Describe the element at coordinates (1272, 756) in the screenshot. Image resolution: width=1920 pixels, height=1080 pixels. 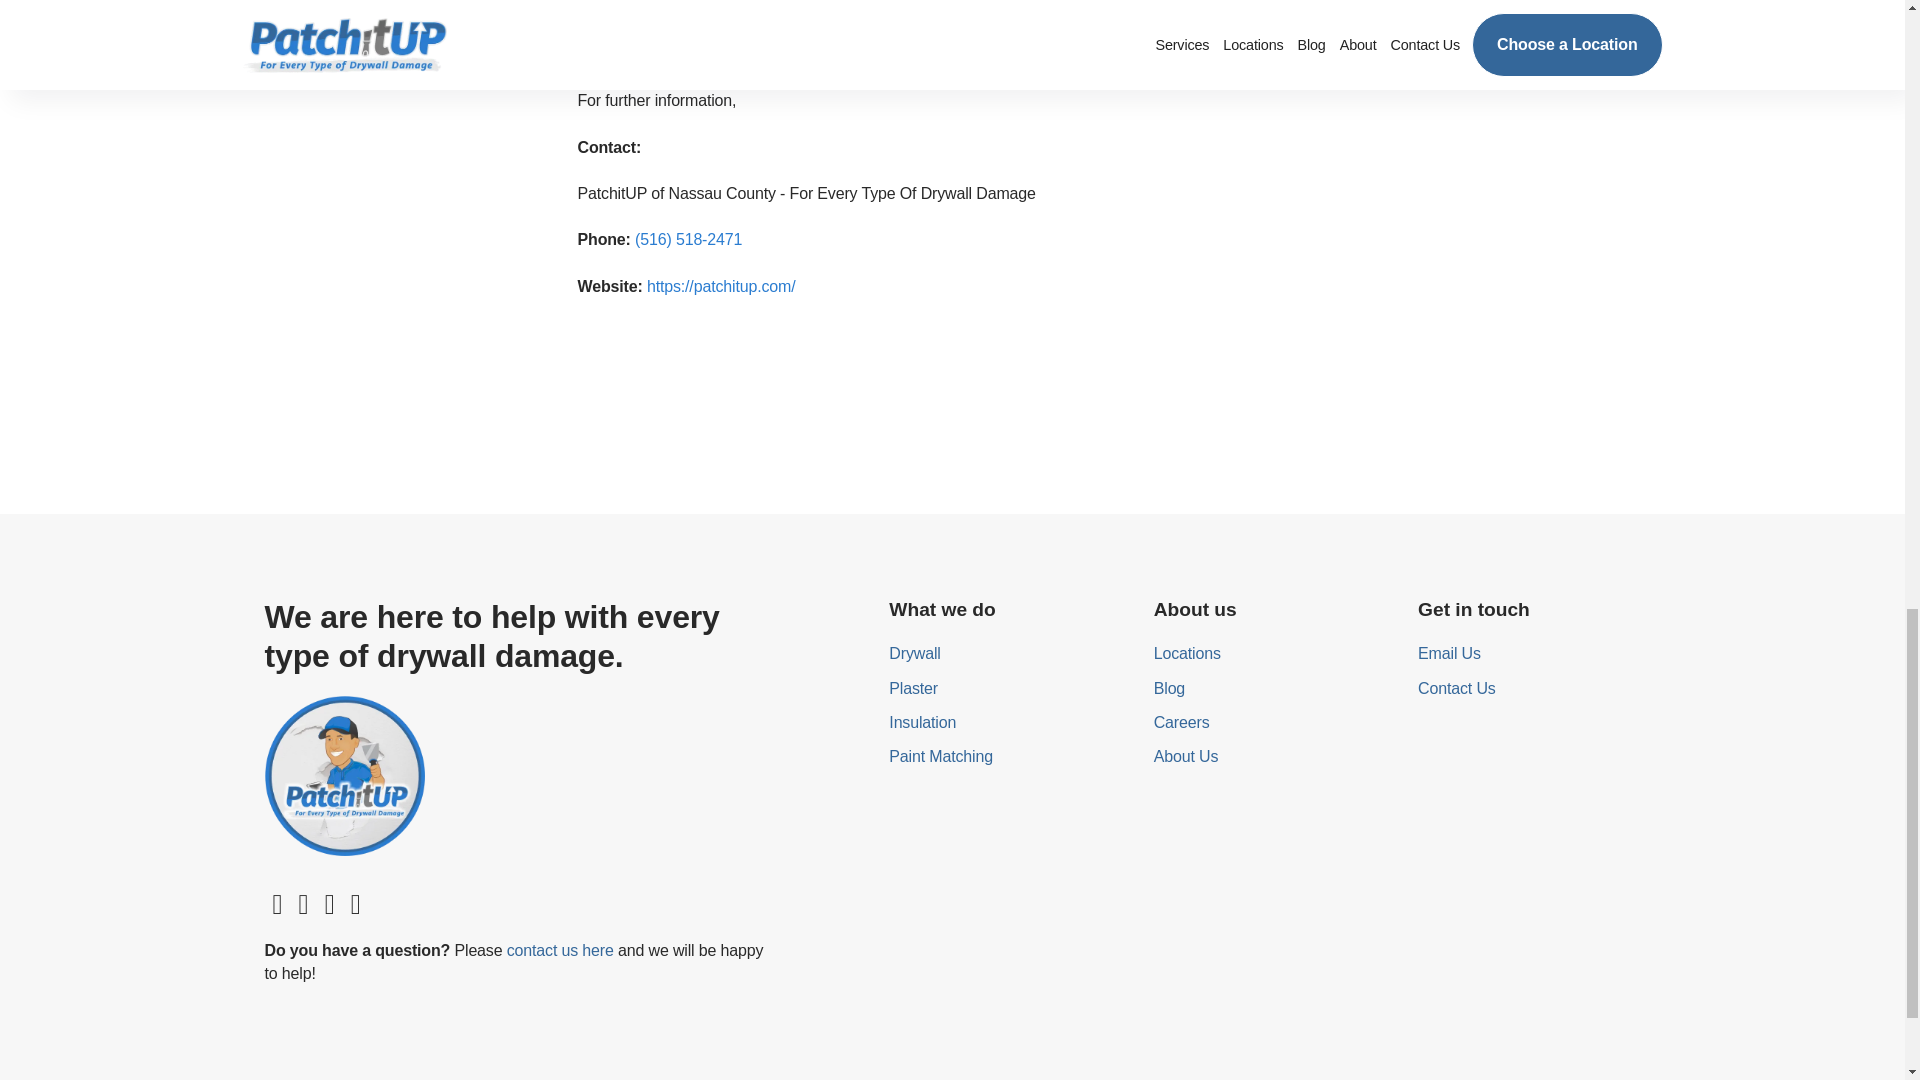
I see `About Us` at that location.